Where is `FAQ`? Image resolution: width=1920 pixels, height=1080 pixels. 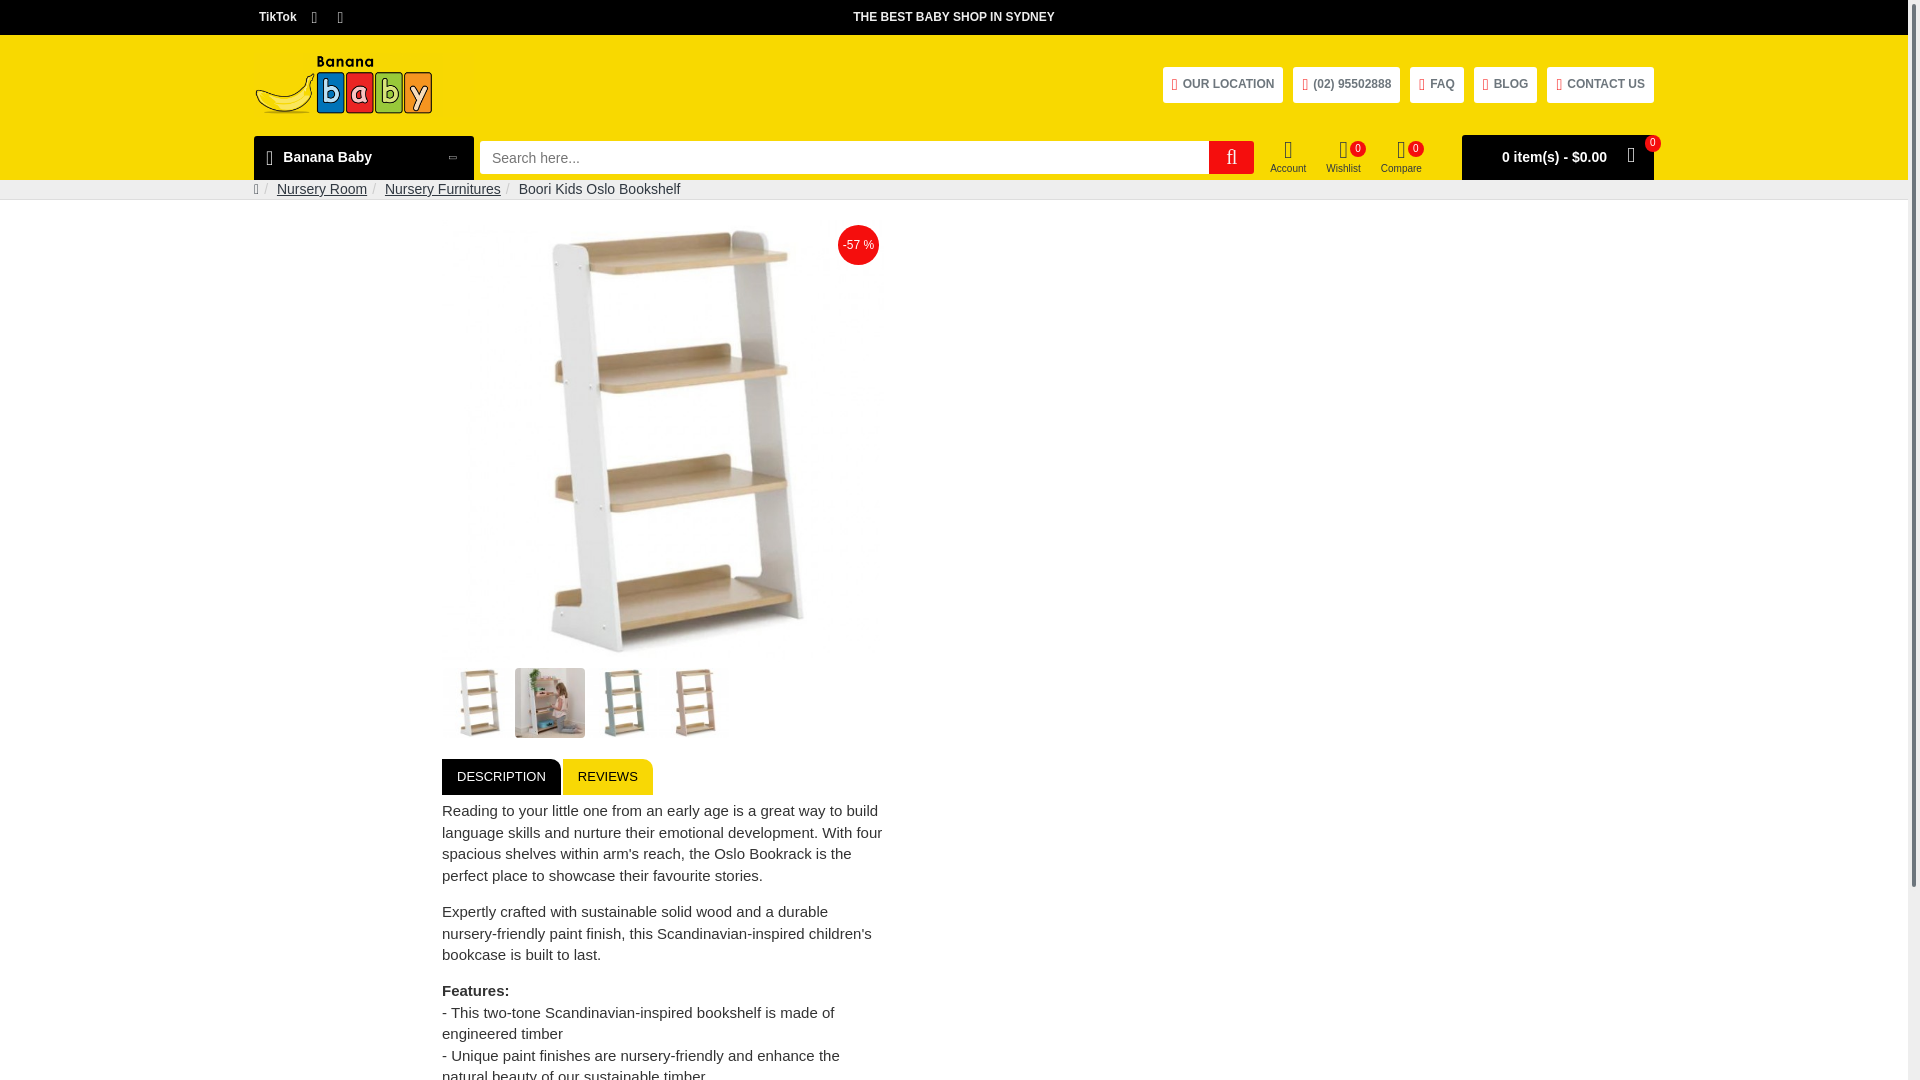 FAQ is located at coordinates (1436, 84).